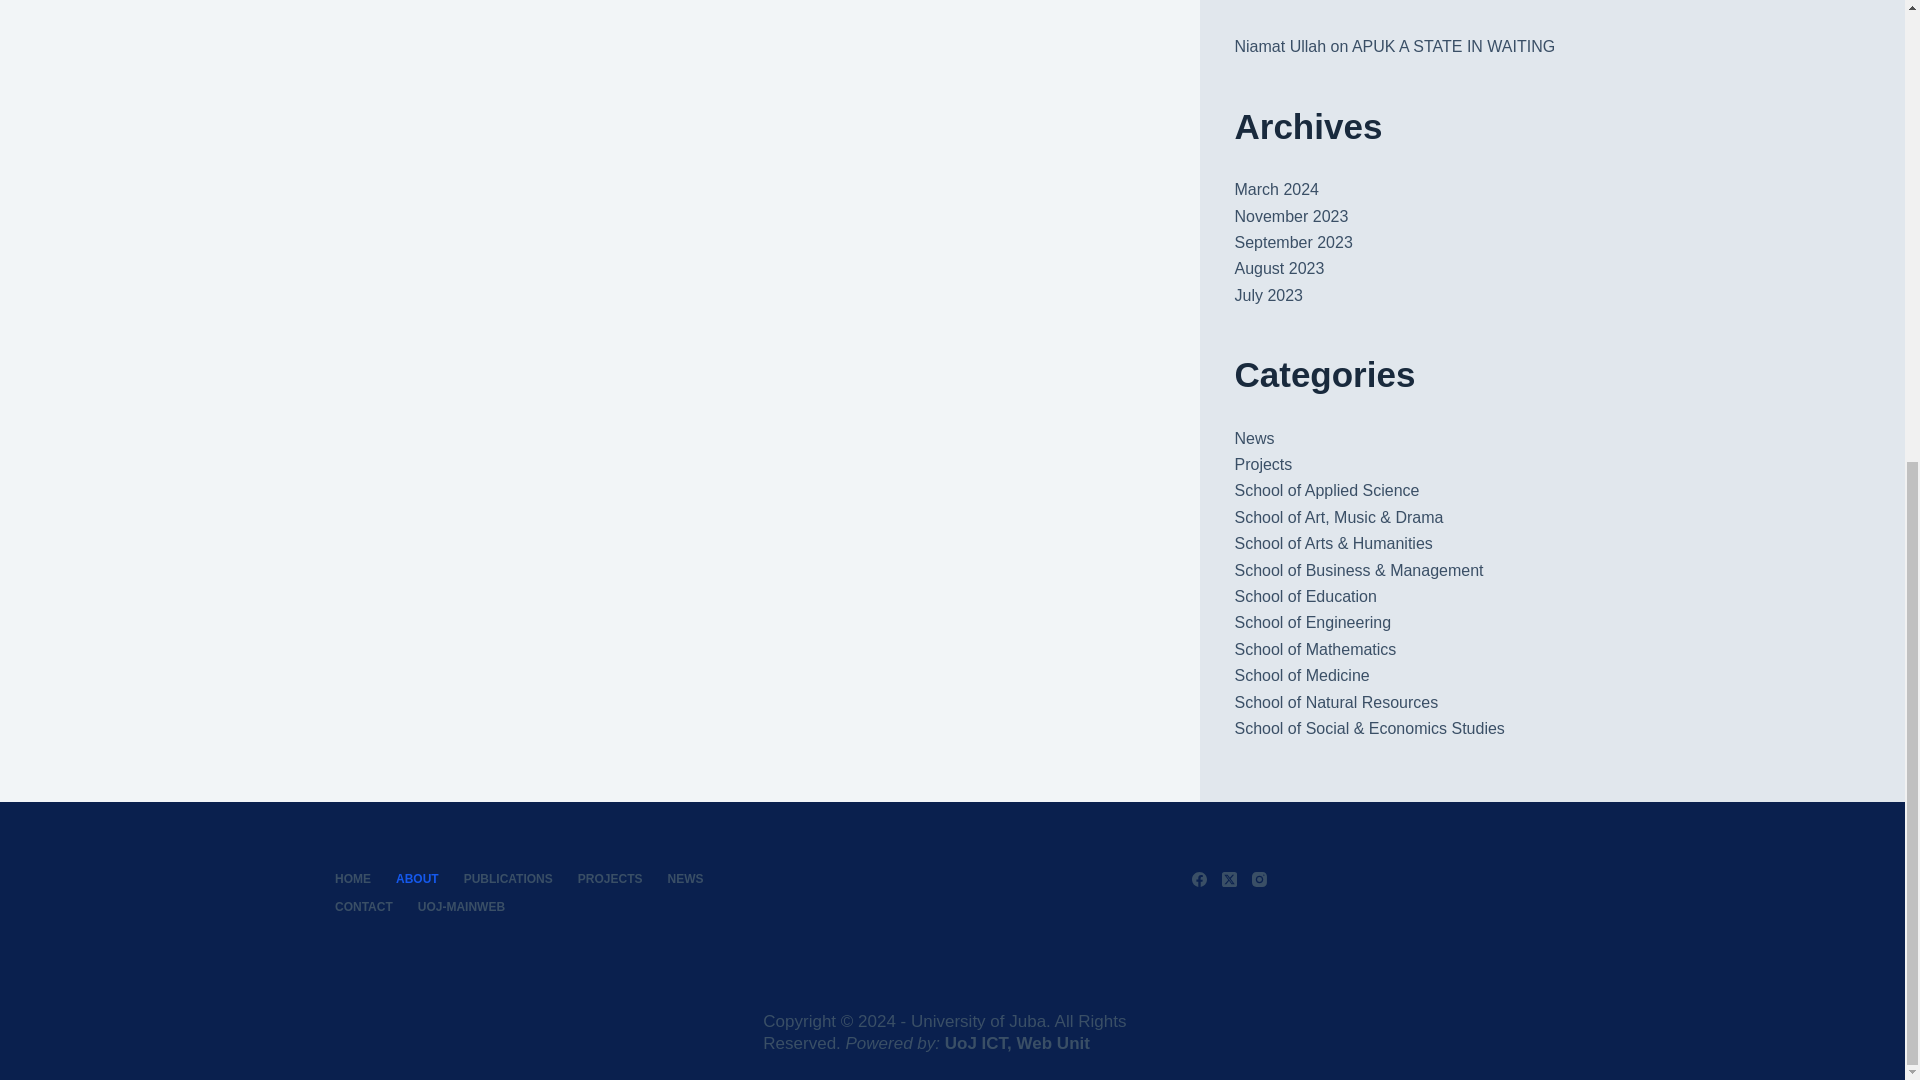  Describe the element at coordinates (1453, 46) in the screenshot. I see `APUK A STATE IN WAITING` at that location.